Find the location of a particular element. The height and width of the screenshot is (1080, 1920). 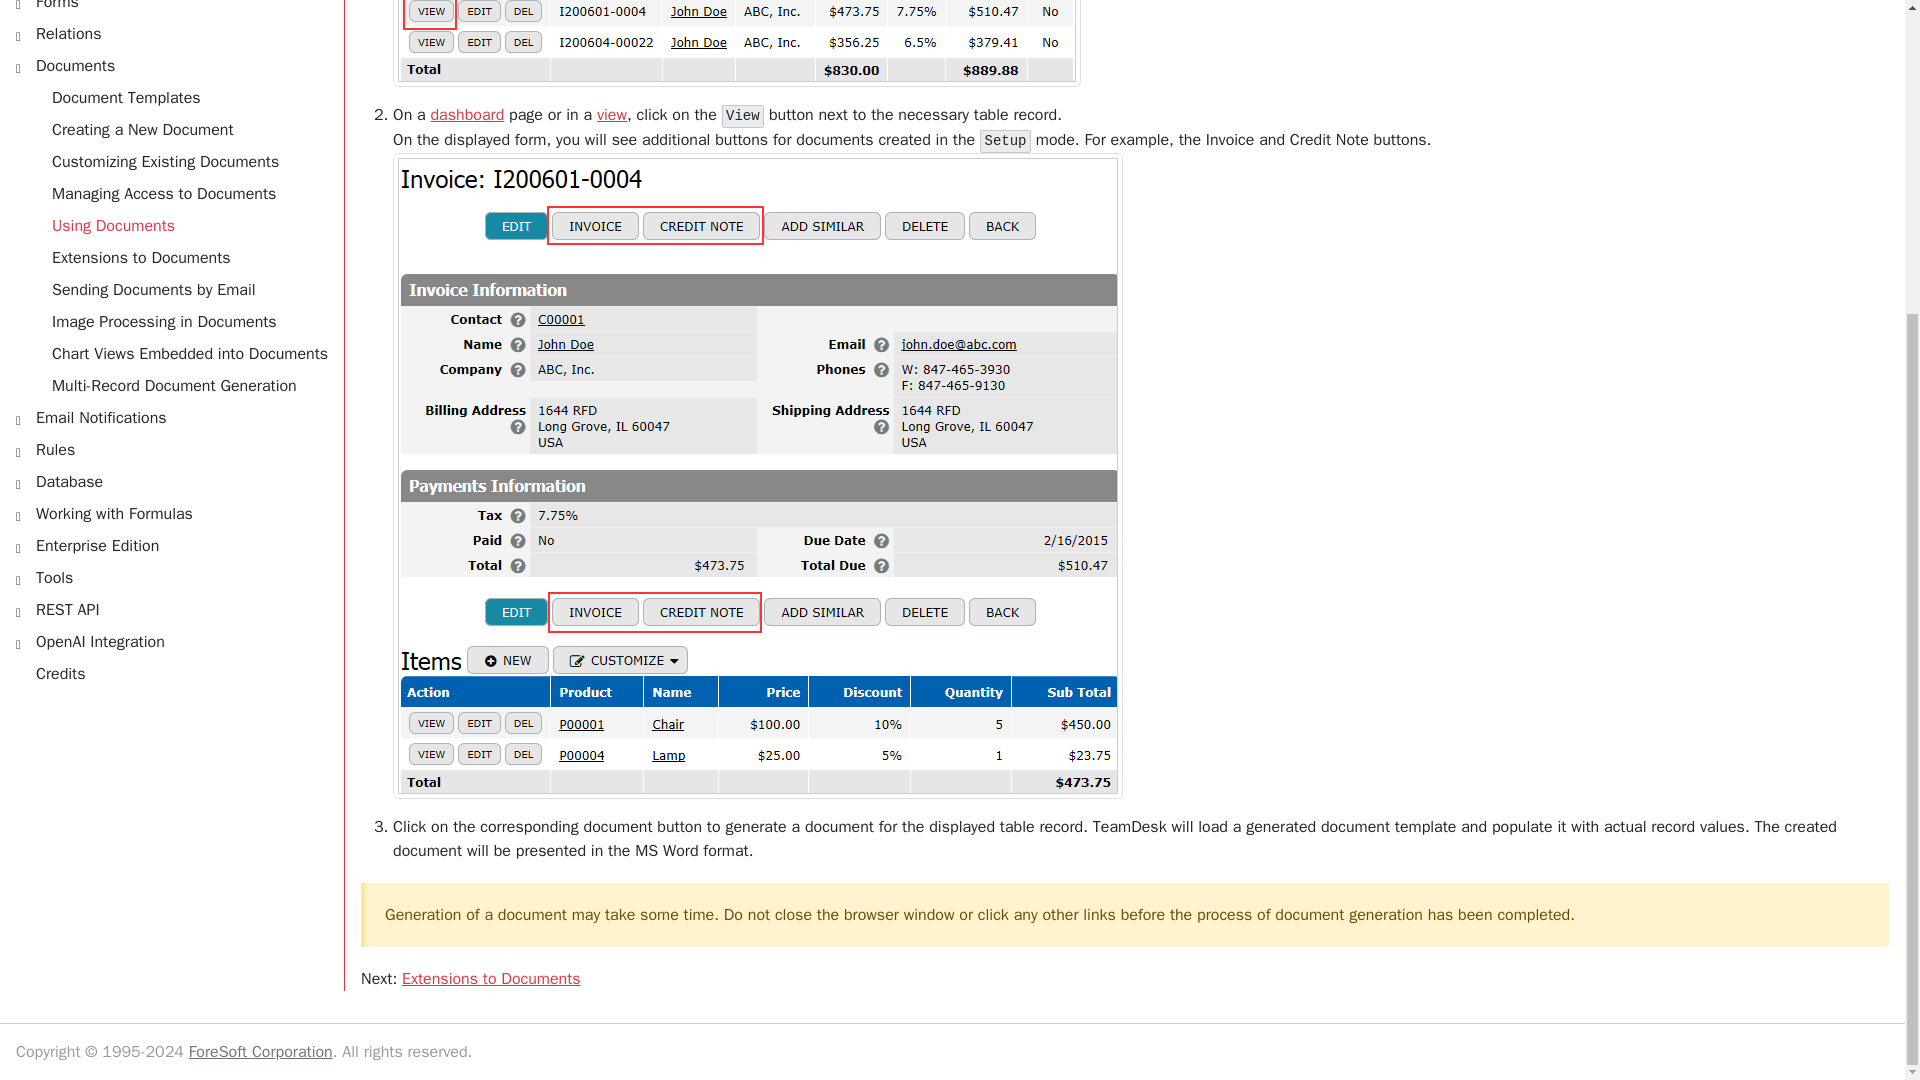

Chart Views Embedded into Documents is located at coordinates (180, 354).